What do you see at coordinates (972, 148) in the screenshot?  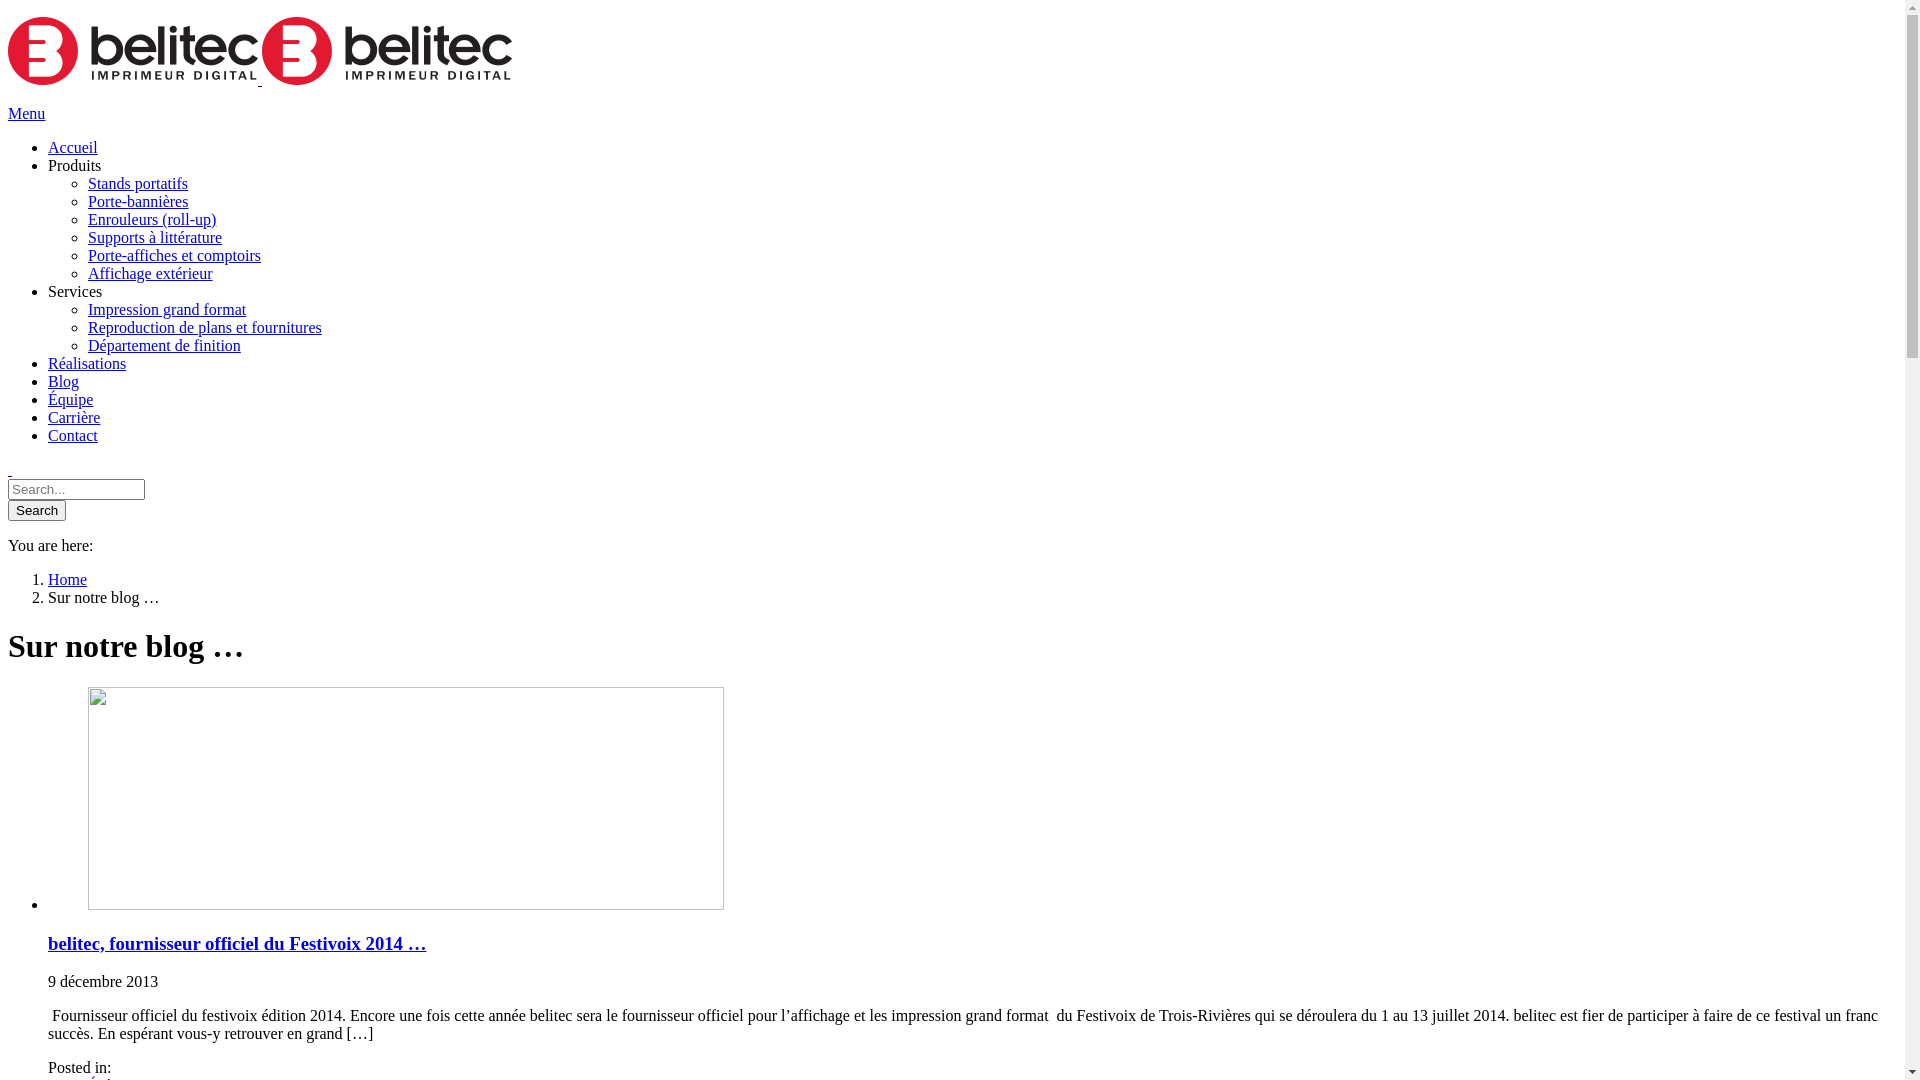 I see `Accueil` at bounding box center [972, 148].